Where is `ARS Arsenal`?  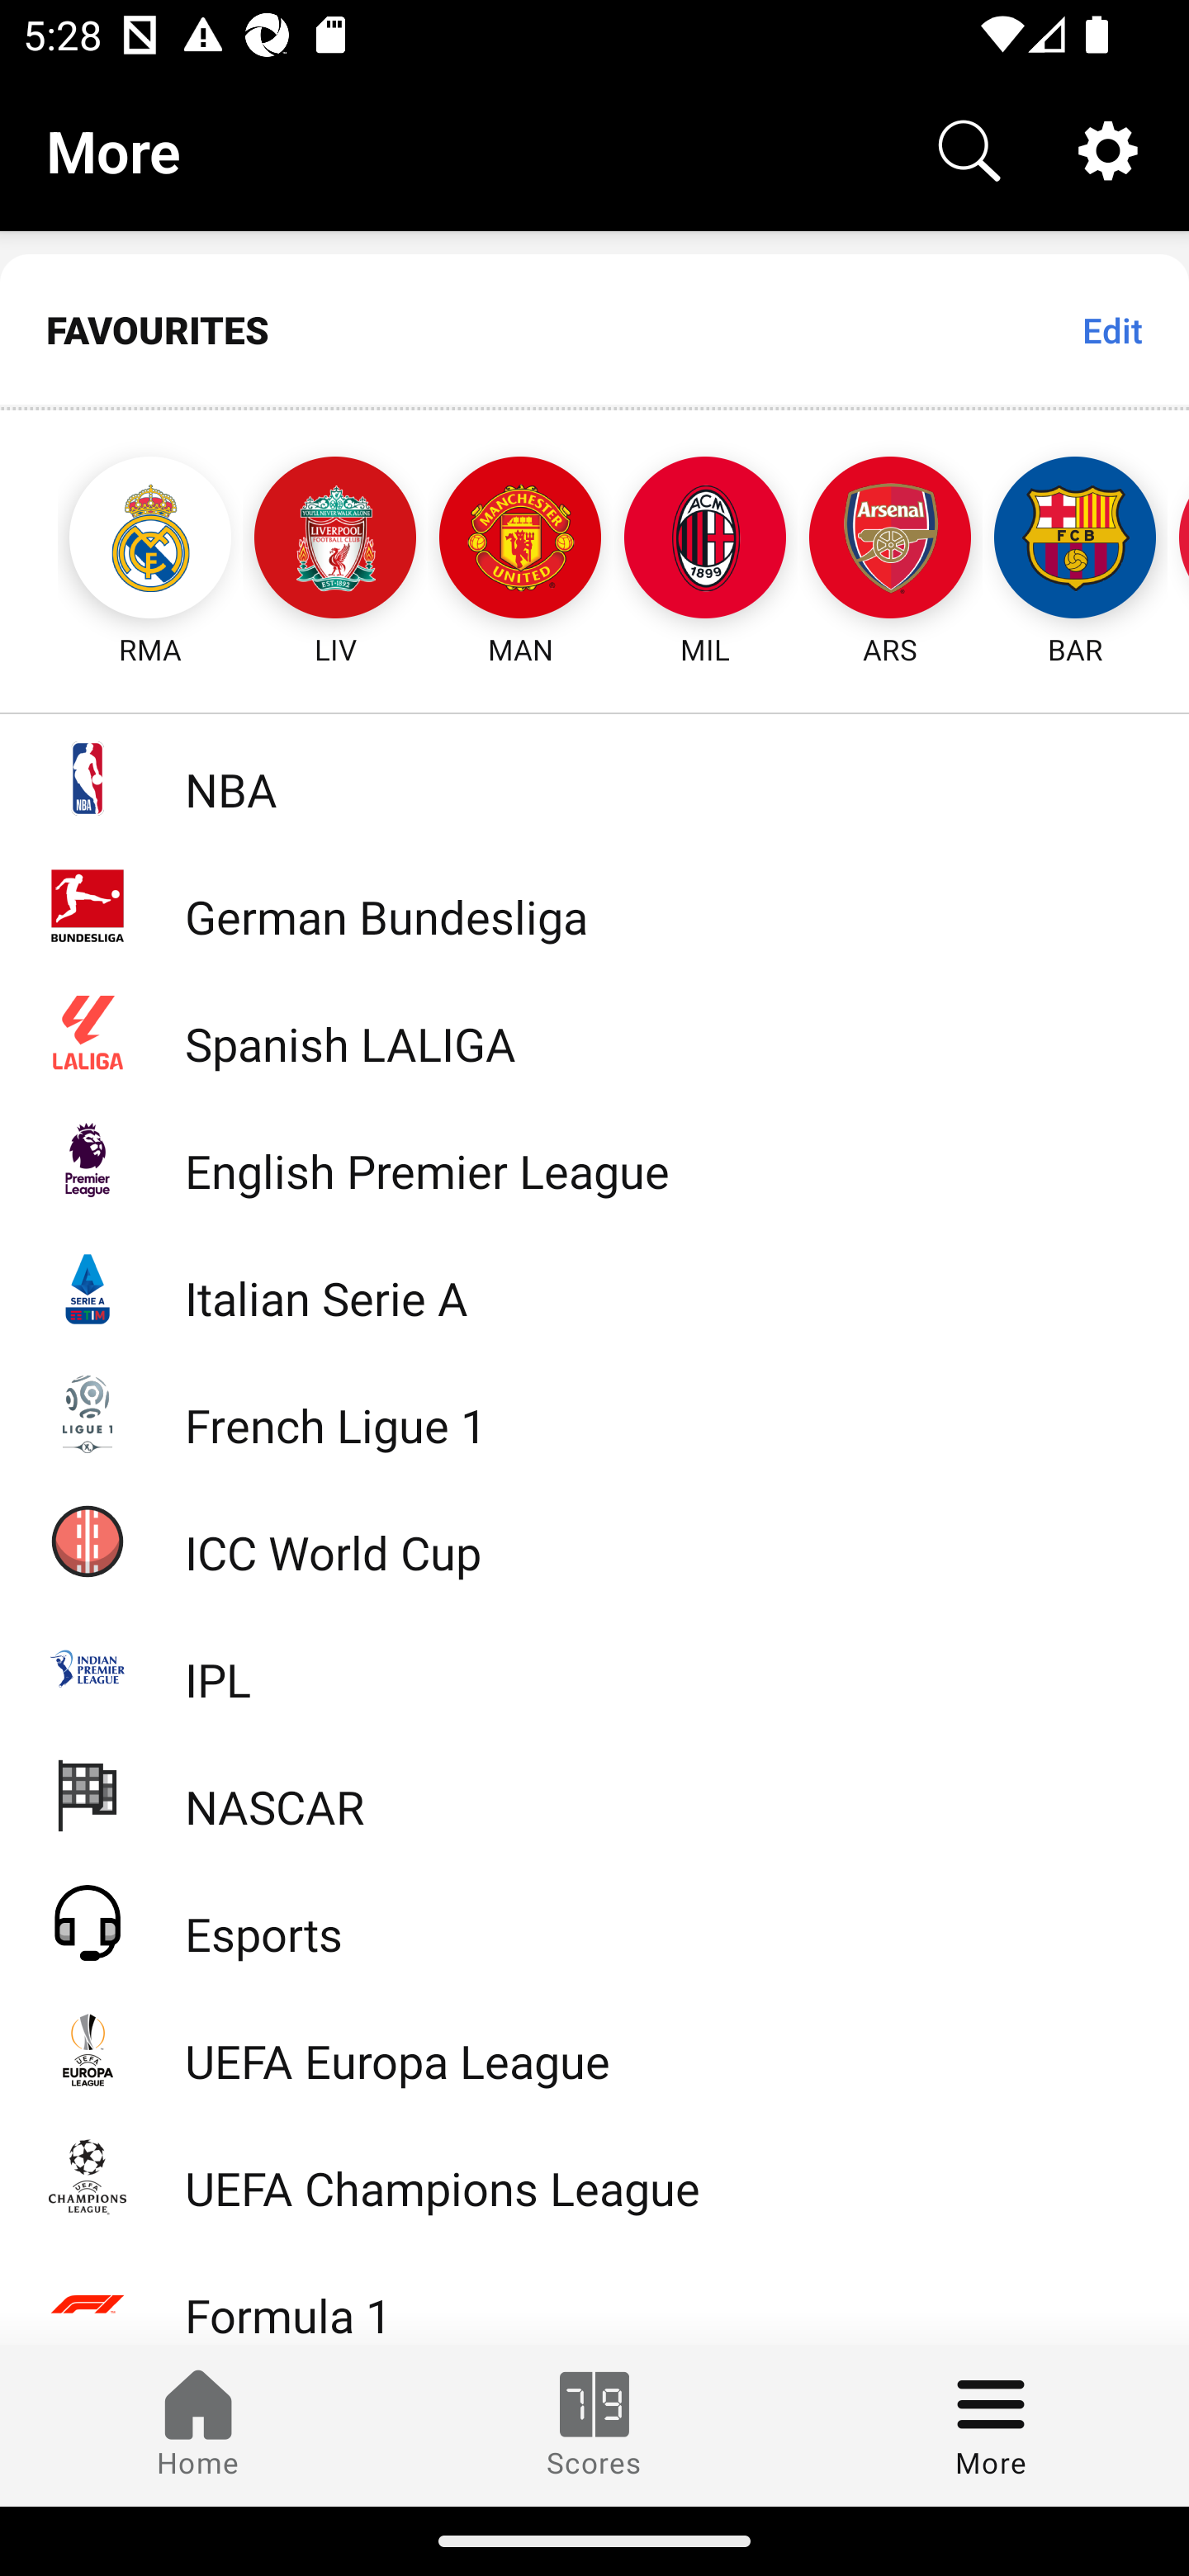
ARS Arsenal is located at coordinates (890, 540).